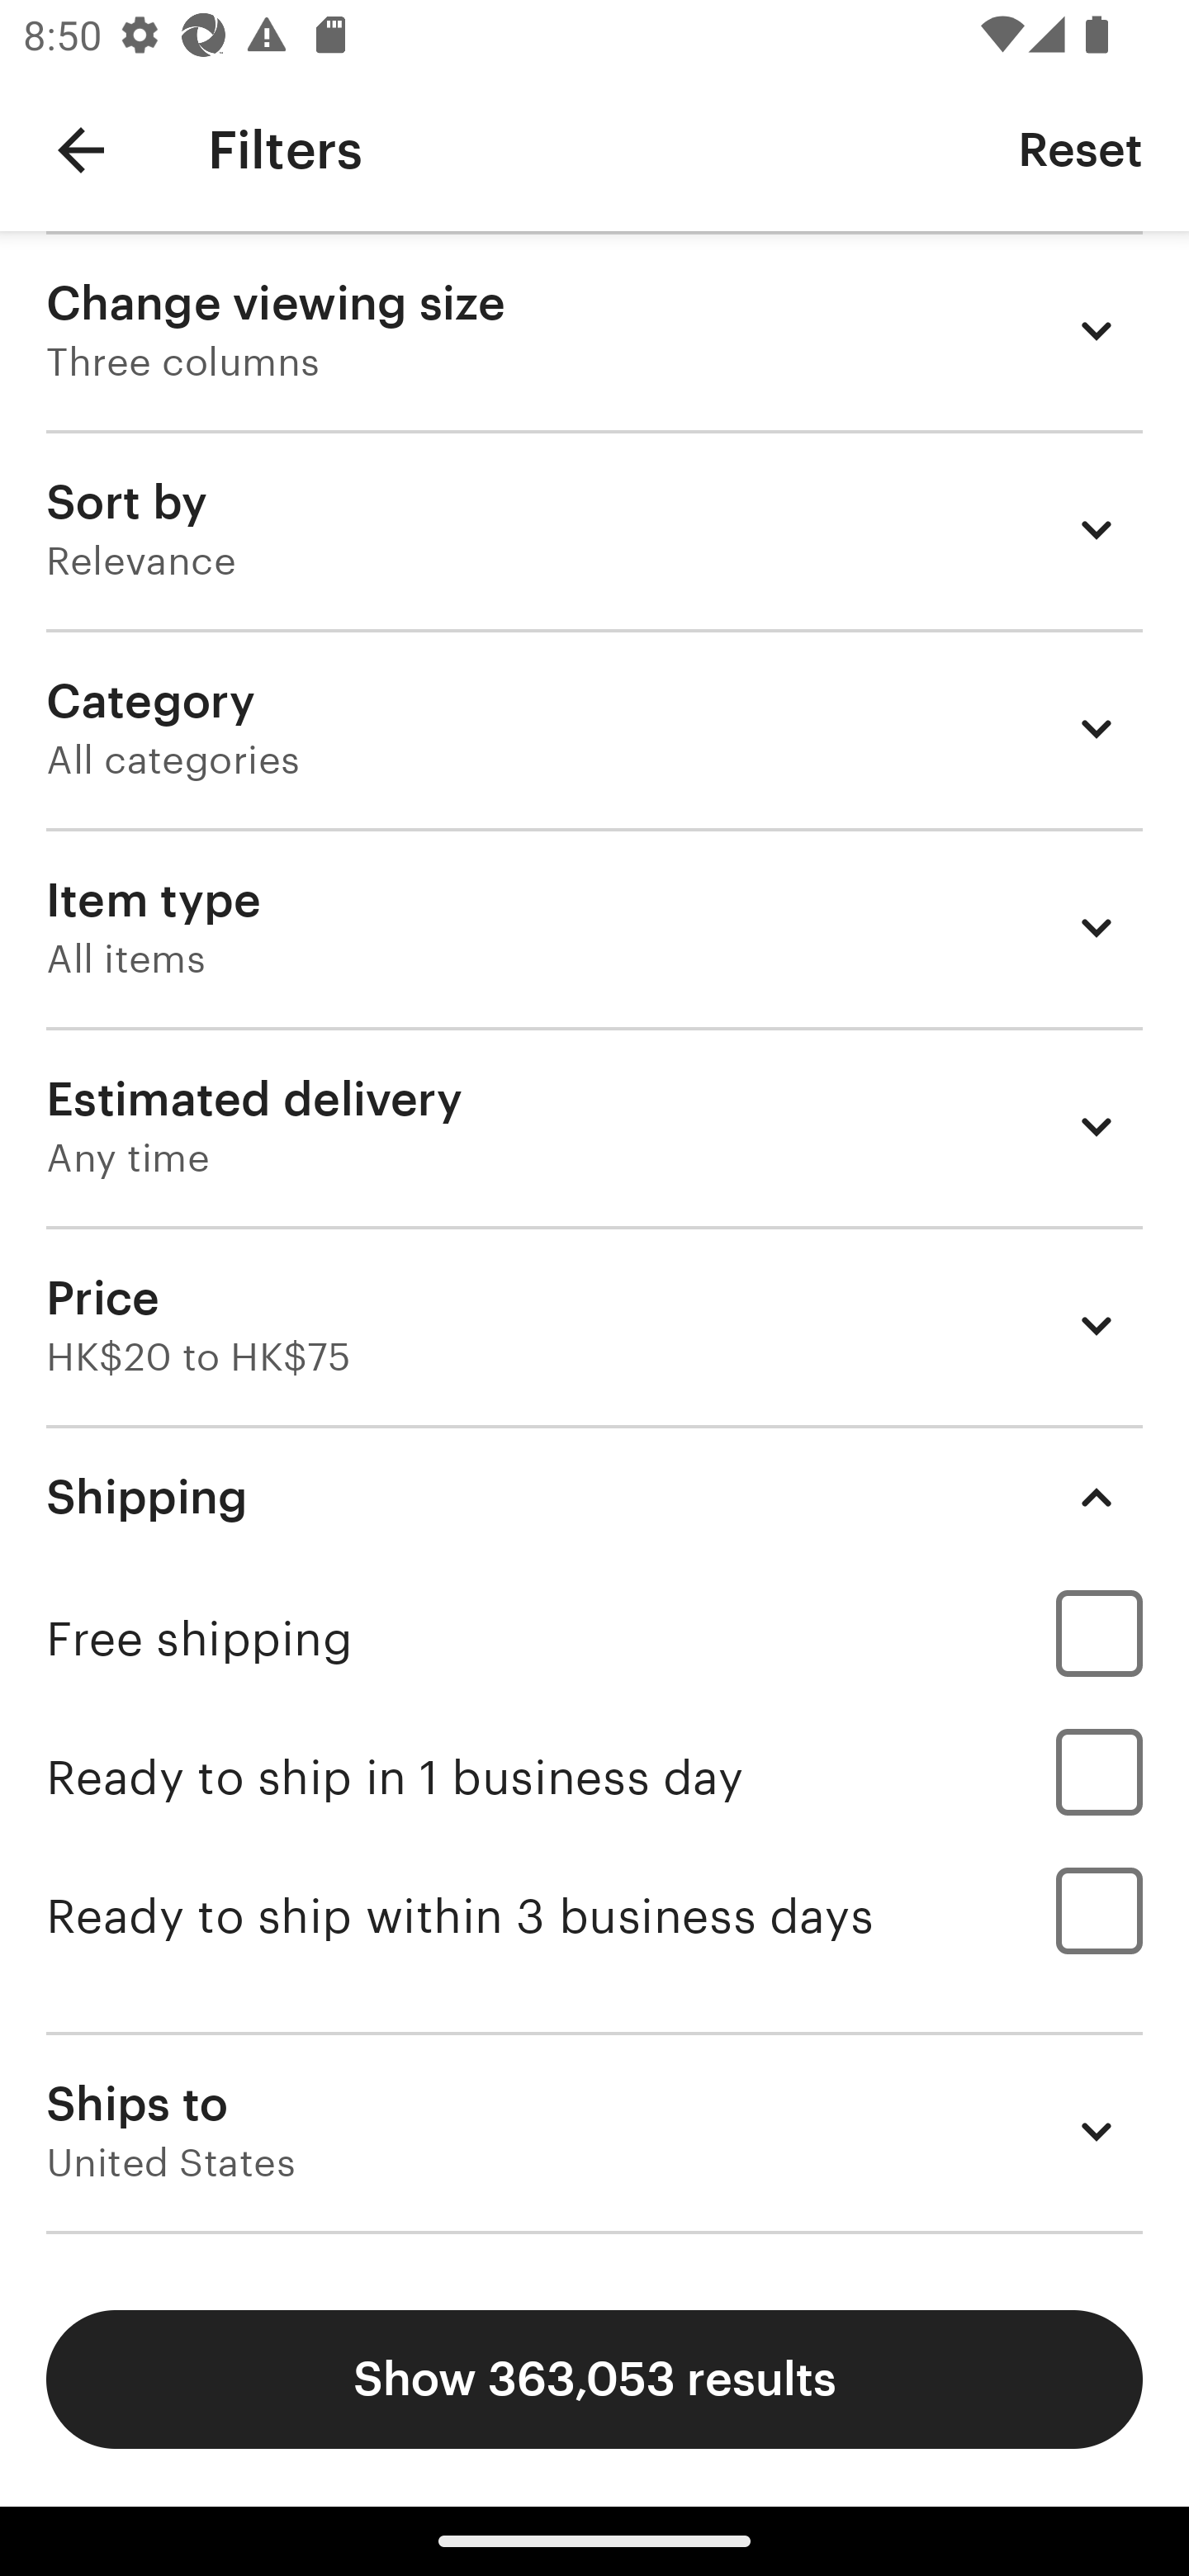 This screenshot has height=2576, width=1189. Describe the element at coordinates (594, 727) in the screenshot. I see `Category All categories` at that location.